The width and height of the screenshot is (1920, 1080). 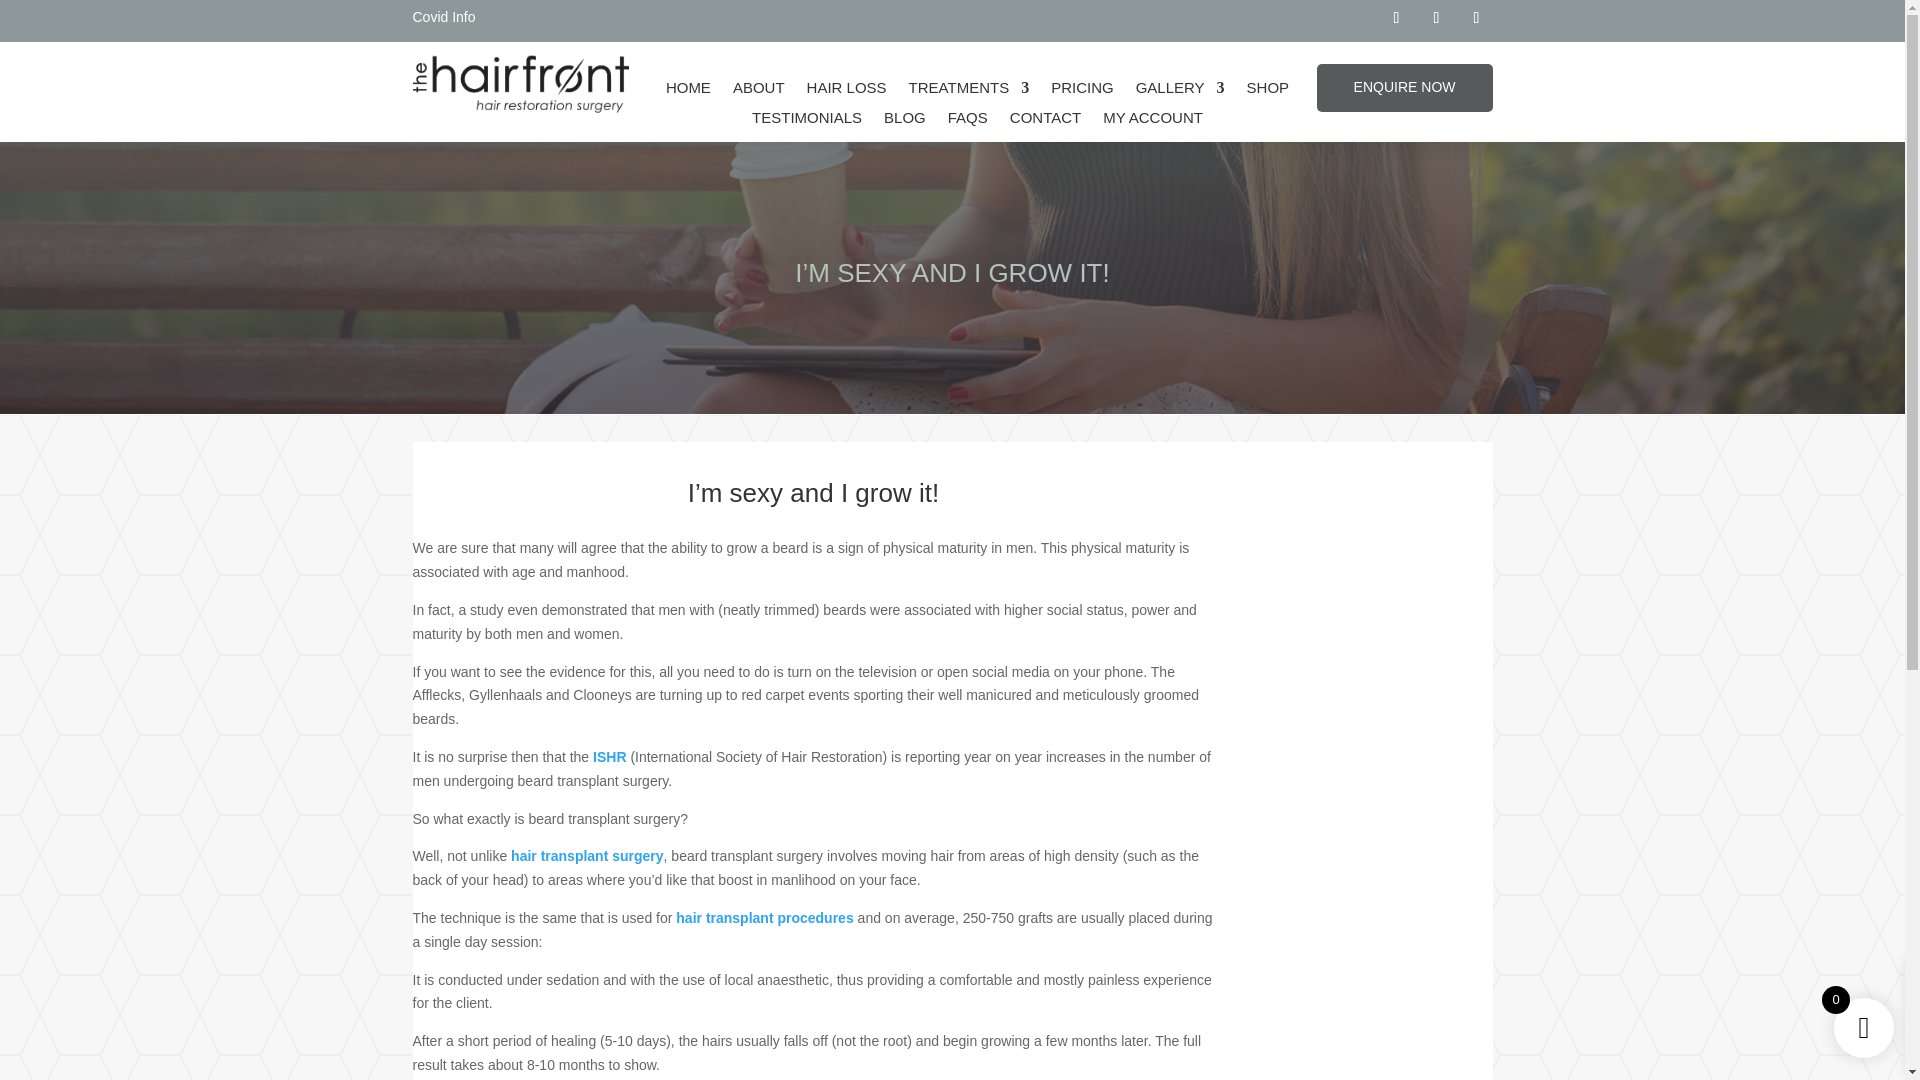 What do you see at coordinates (1475, 18) in the screenshot?
I see `Follow on Instagram` at bounding box center [1475, 18].